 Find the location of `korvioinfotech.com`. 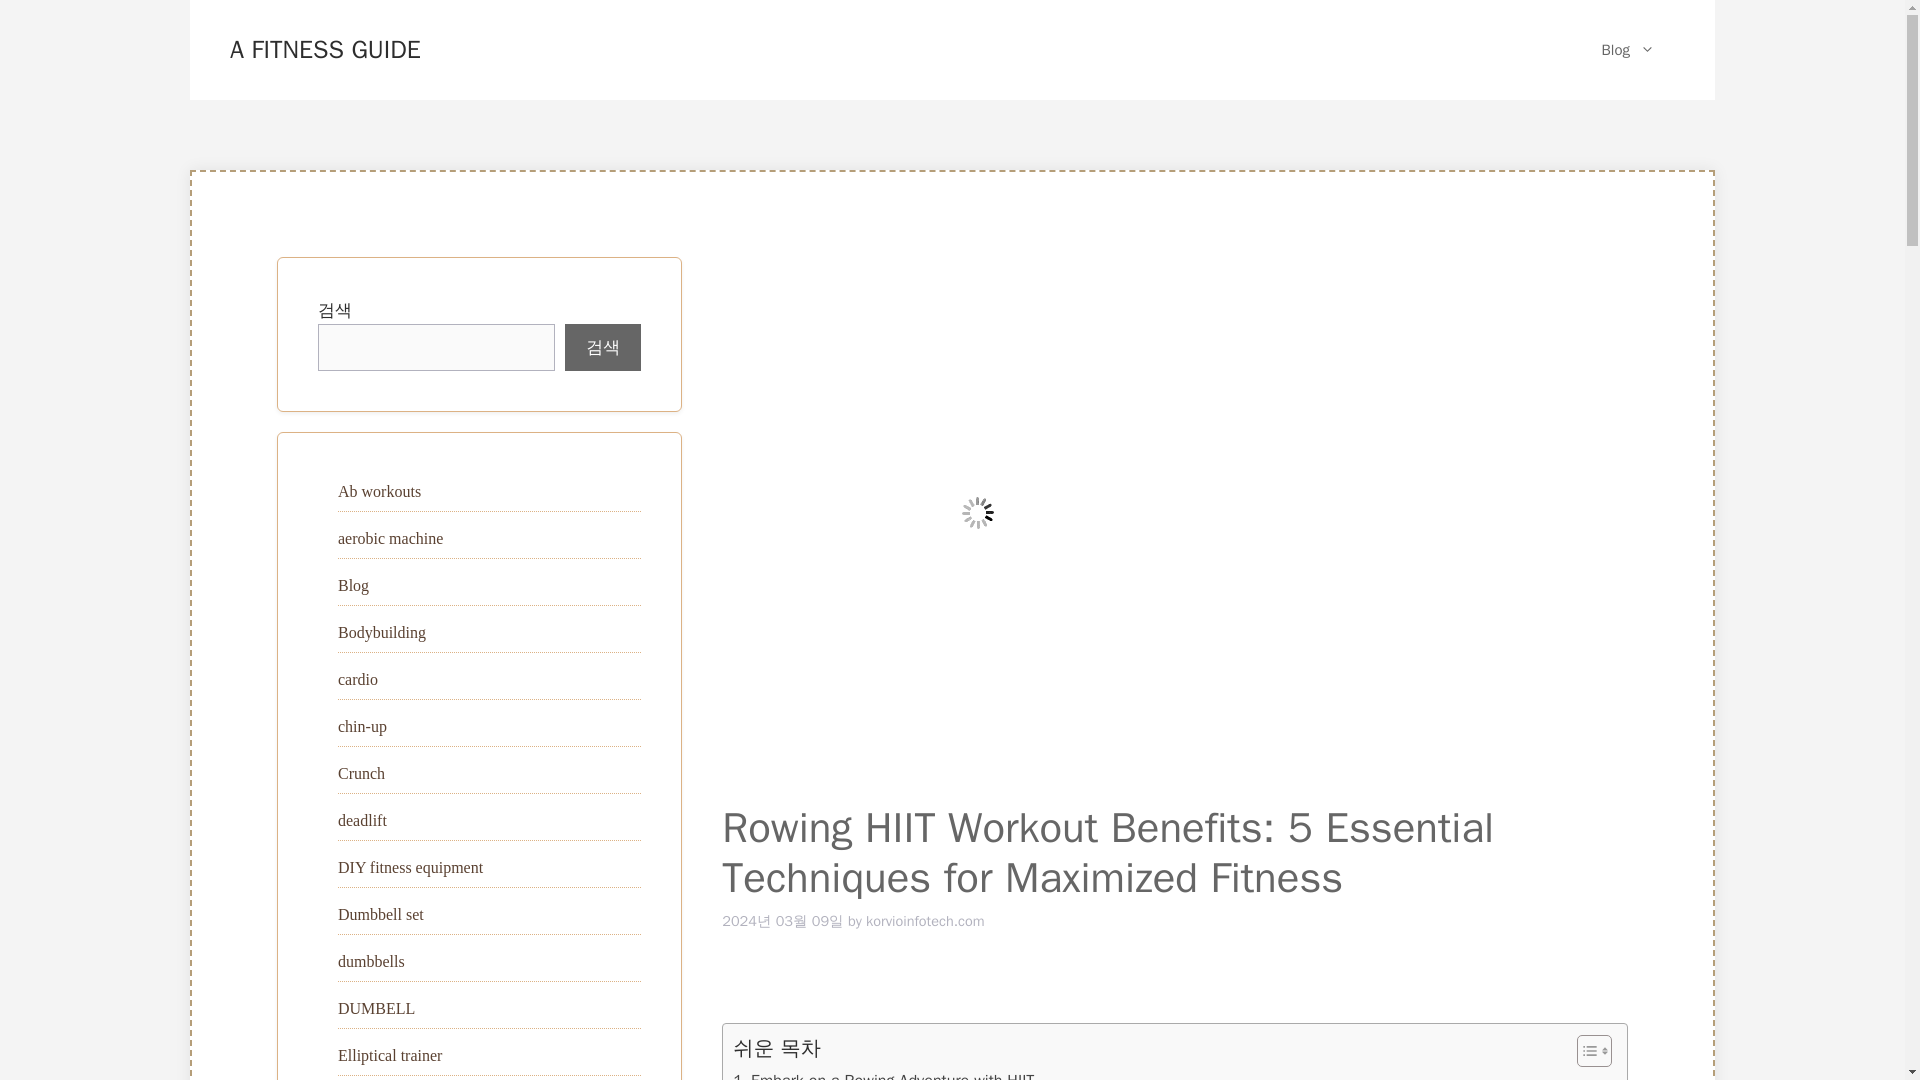

korvioinfotech.com is located at coordinates (924, 920).